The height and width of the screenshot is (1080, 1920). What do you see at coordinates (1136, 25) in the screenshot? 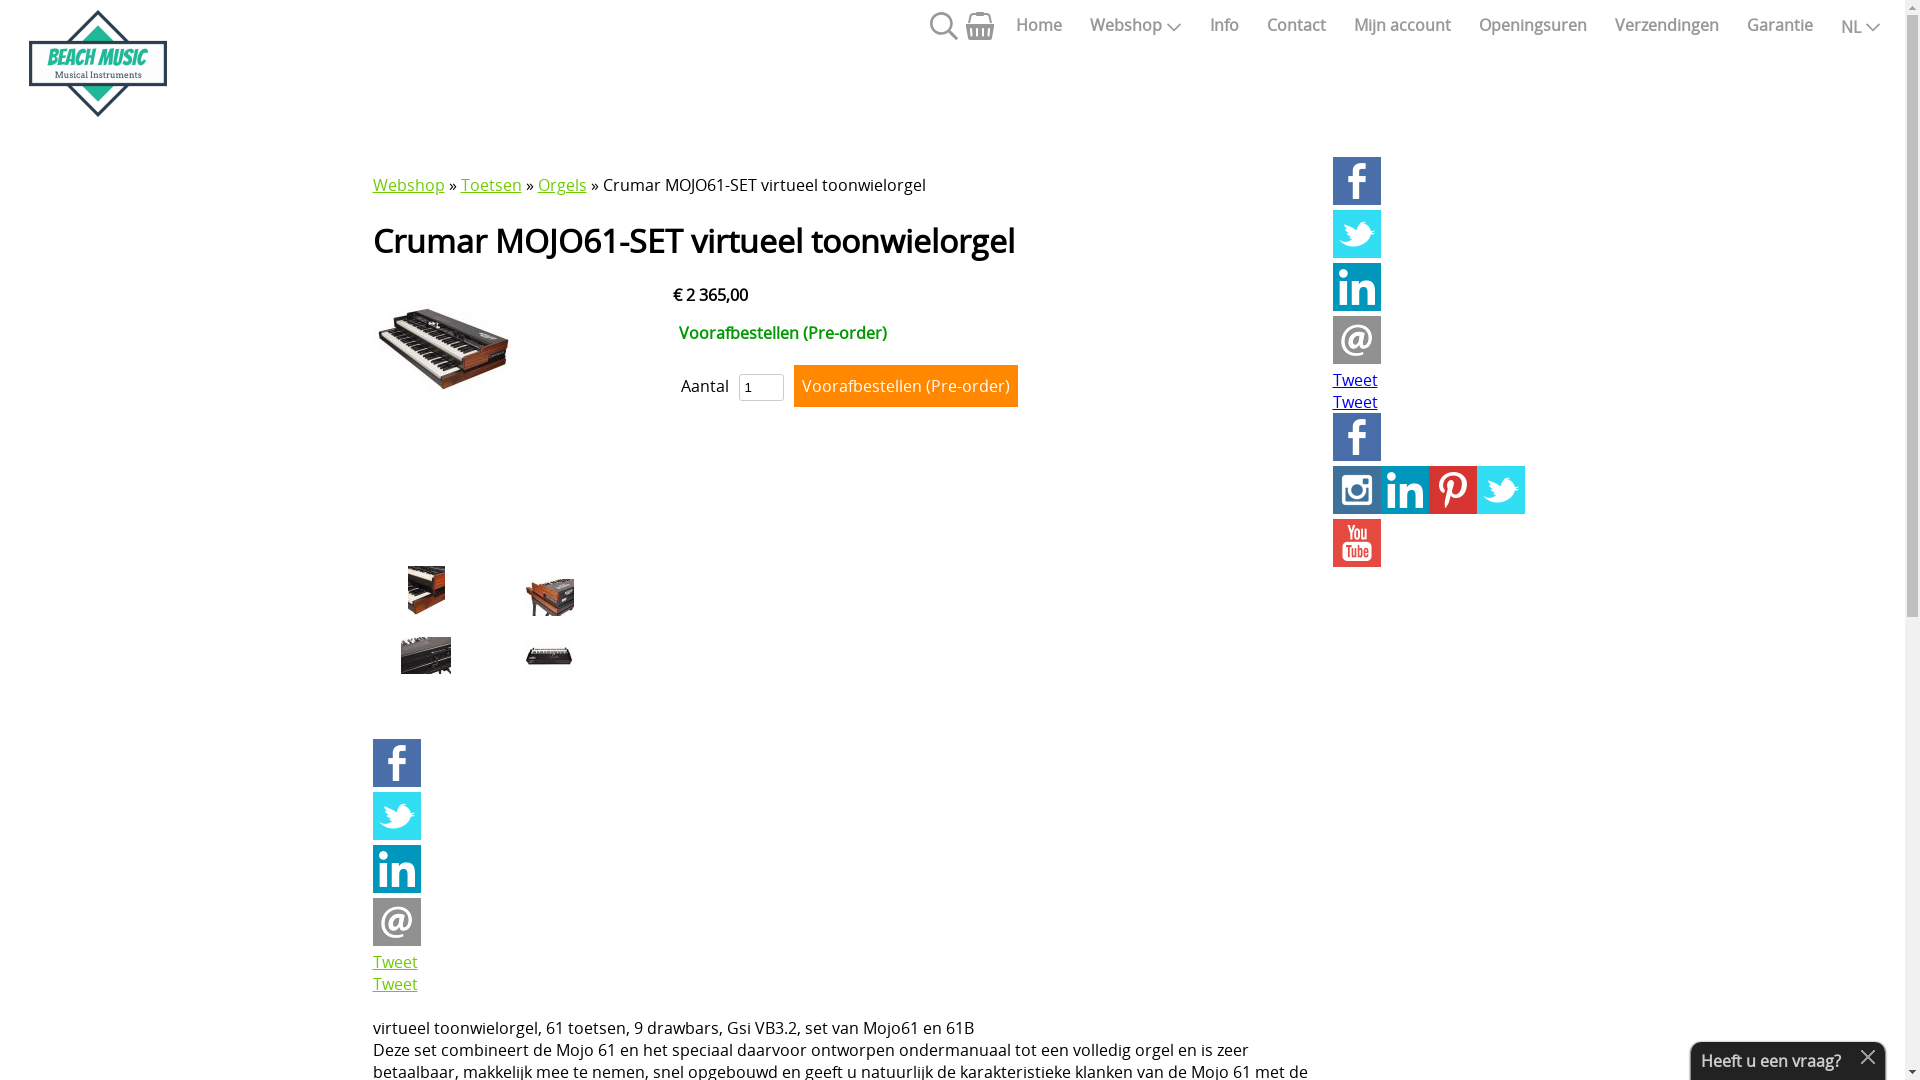
I see `Webshop` at bounding box center [1136, 25].